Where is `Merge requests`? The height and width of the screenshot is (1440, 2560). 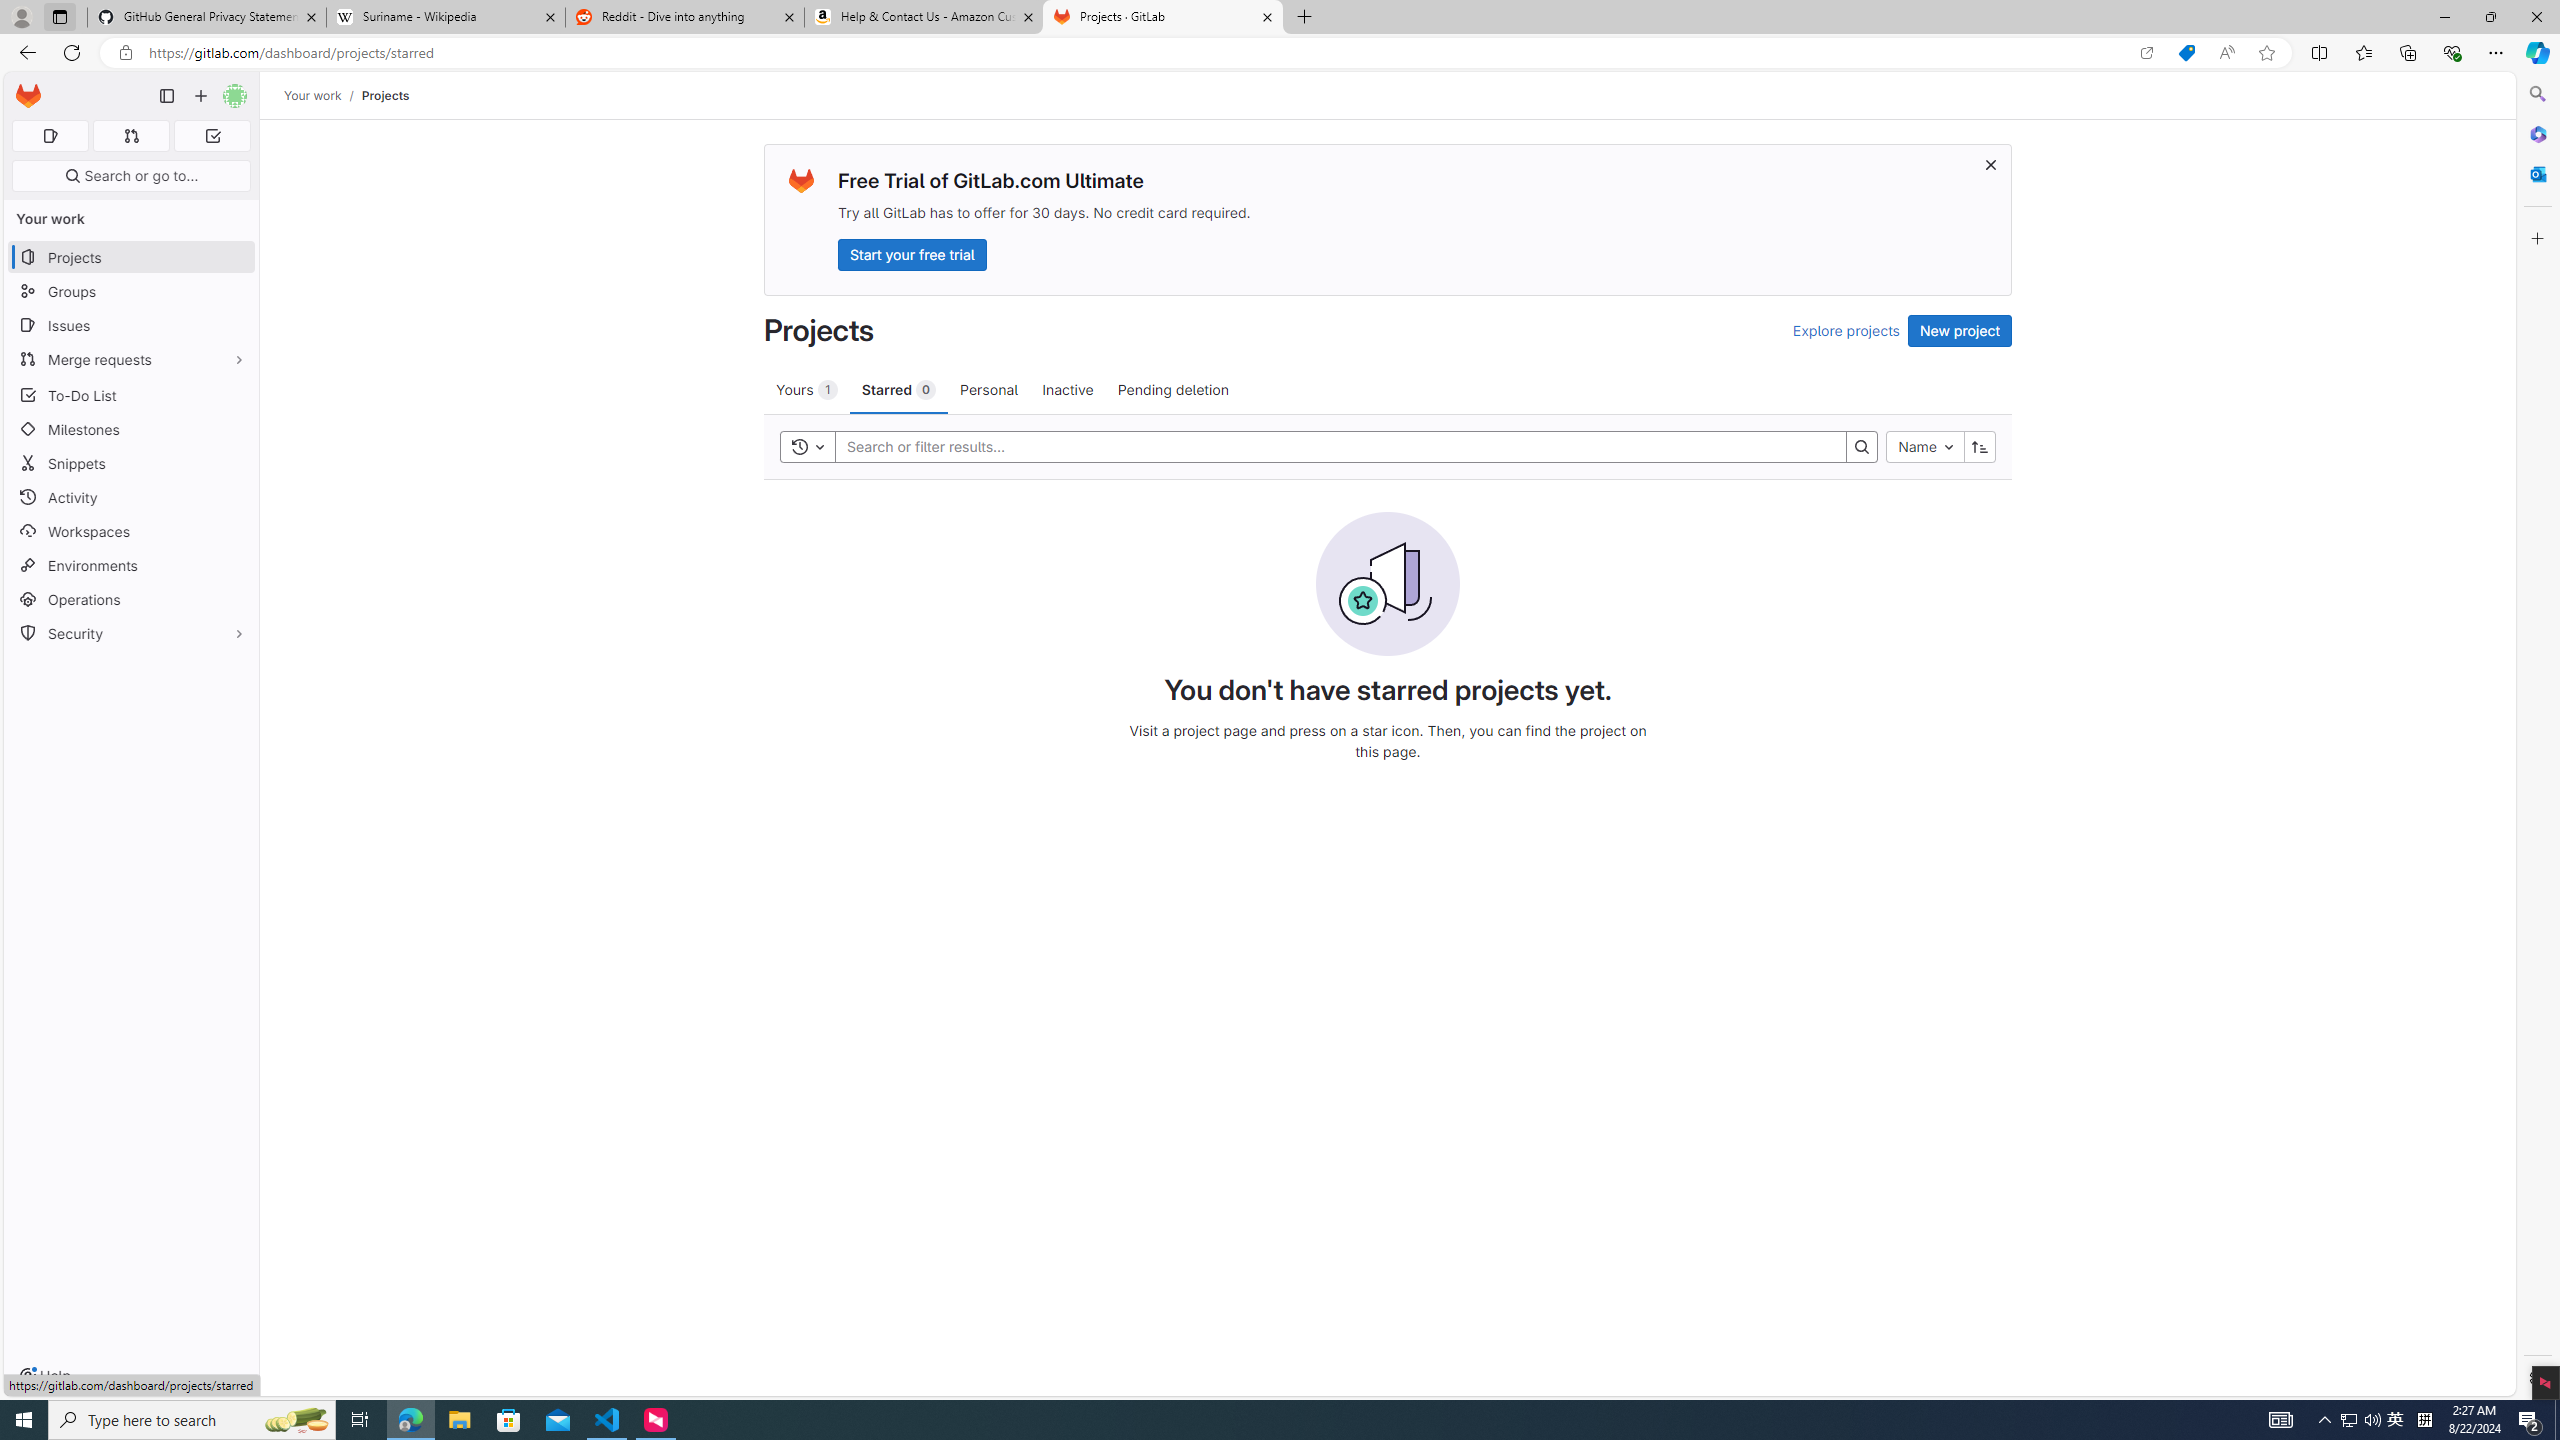 Merge requests is located at coordinates (132, 358).